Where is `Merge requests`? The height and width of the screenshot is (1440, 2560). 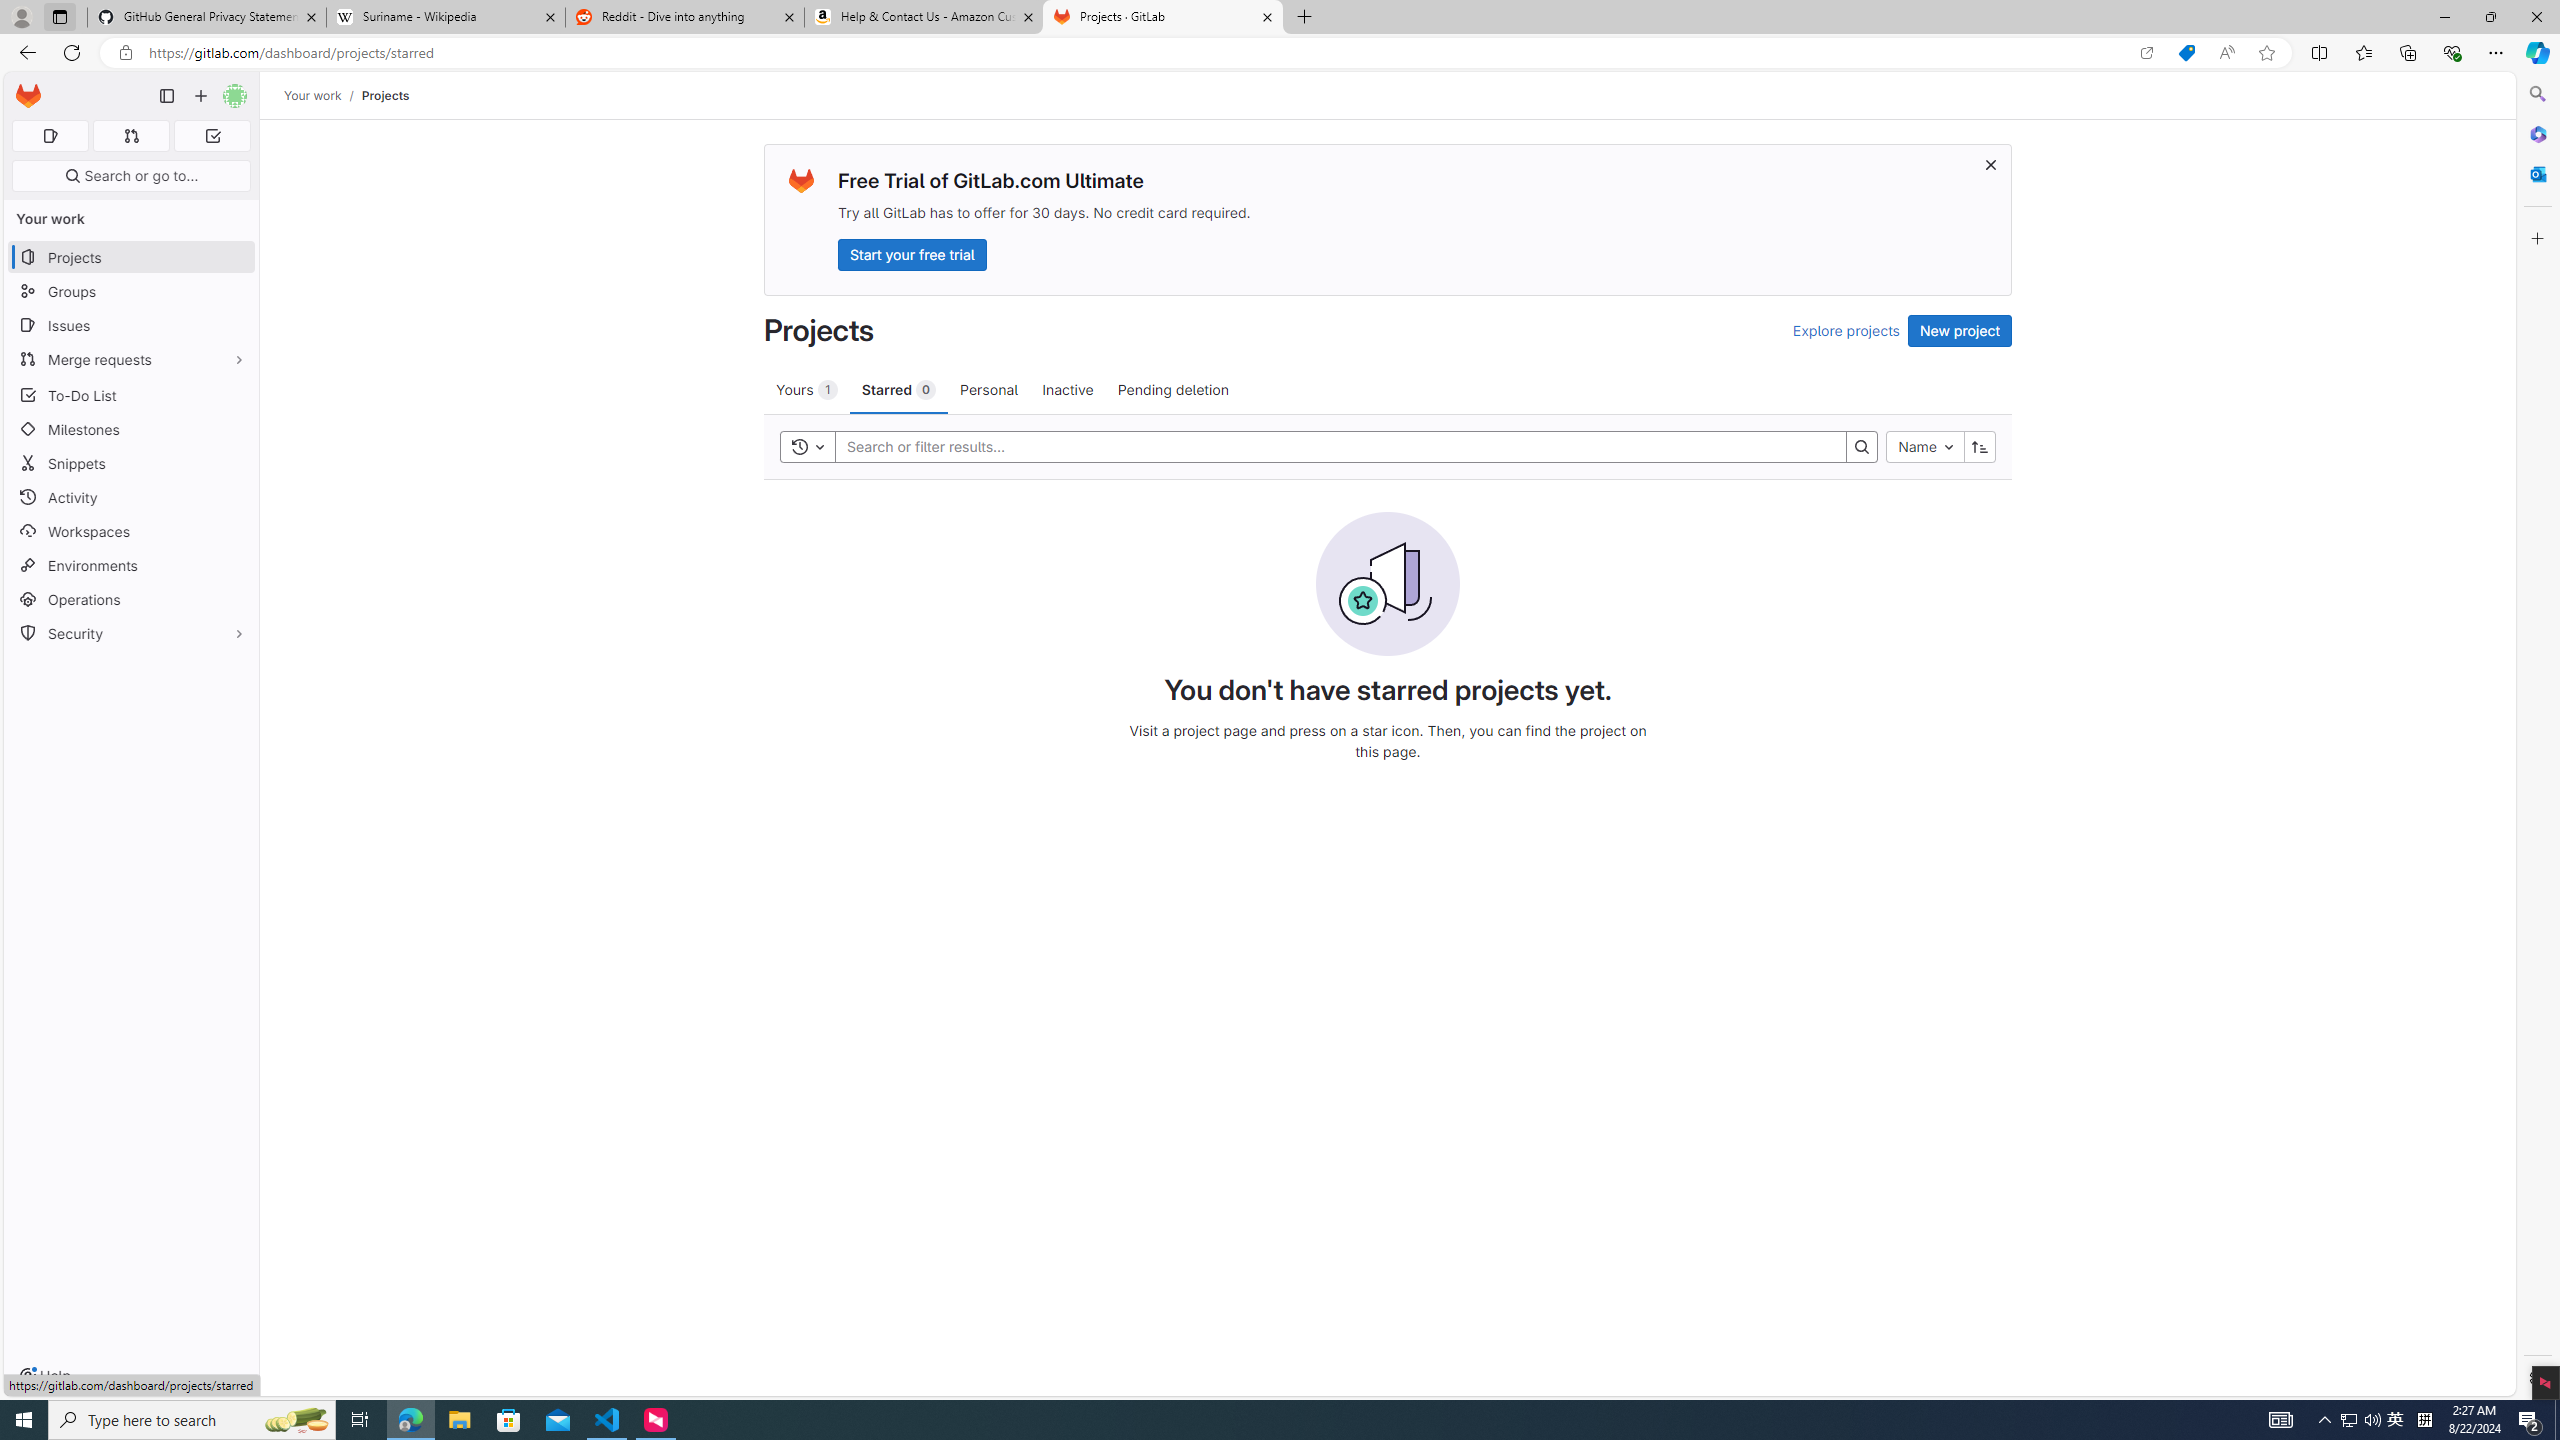 Merge requests is located at coordinates (132, 358).